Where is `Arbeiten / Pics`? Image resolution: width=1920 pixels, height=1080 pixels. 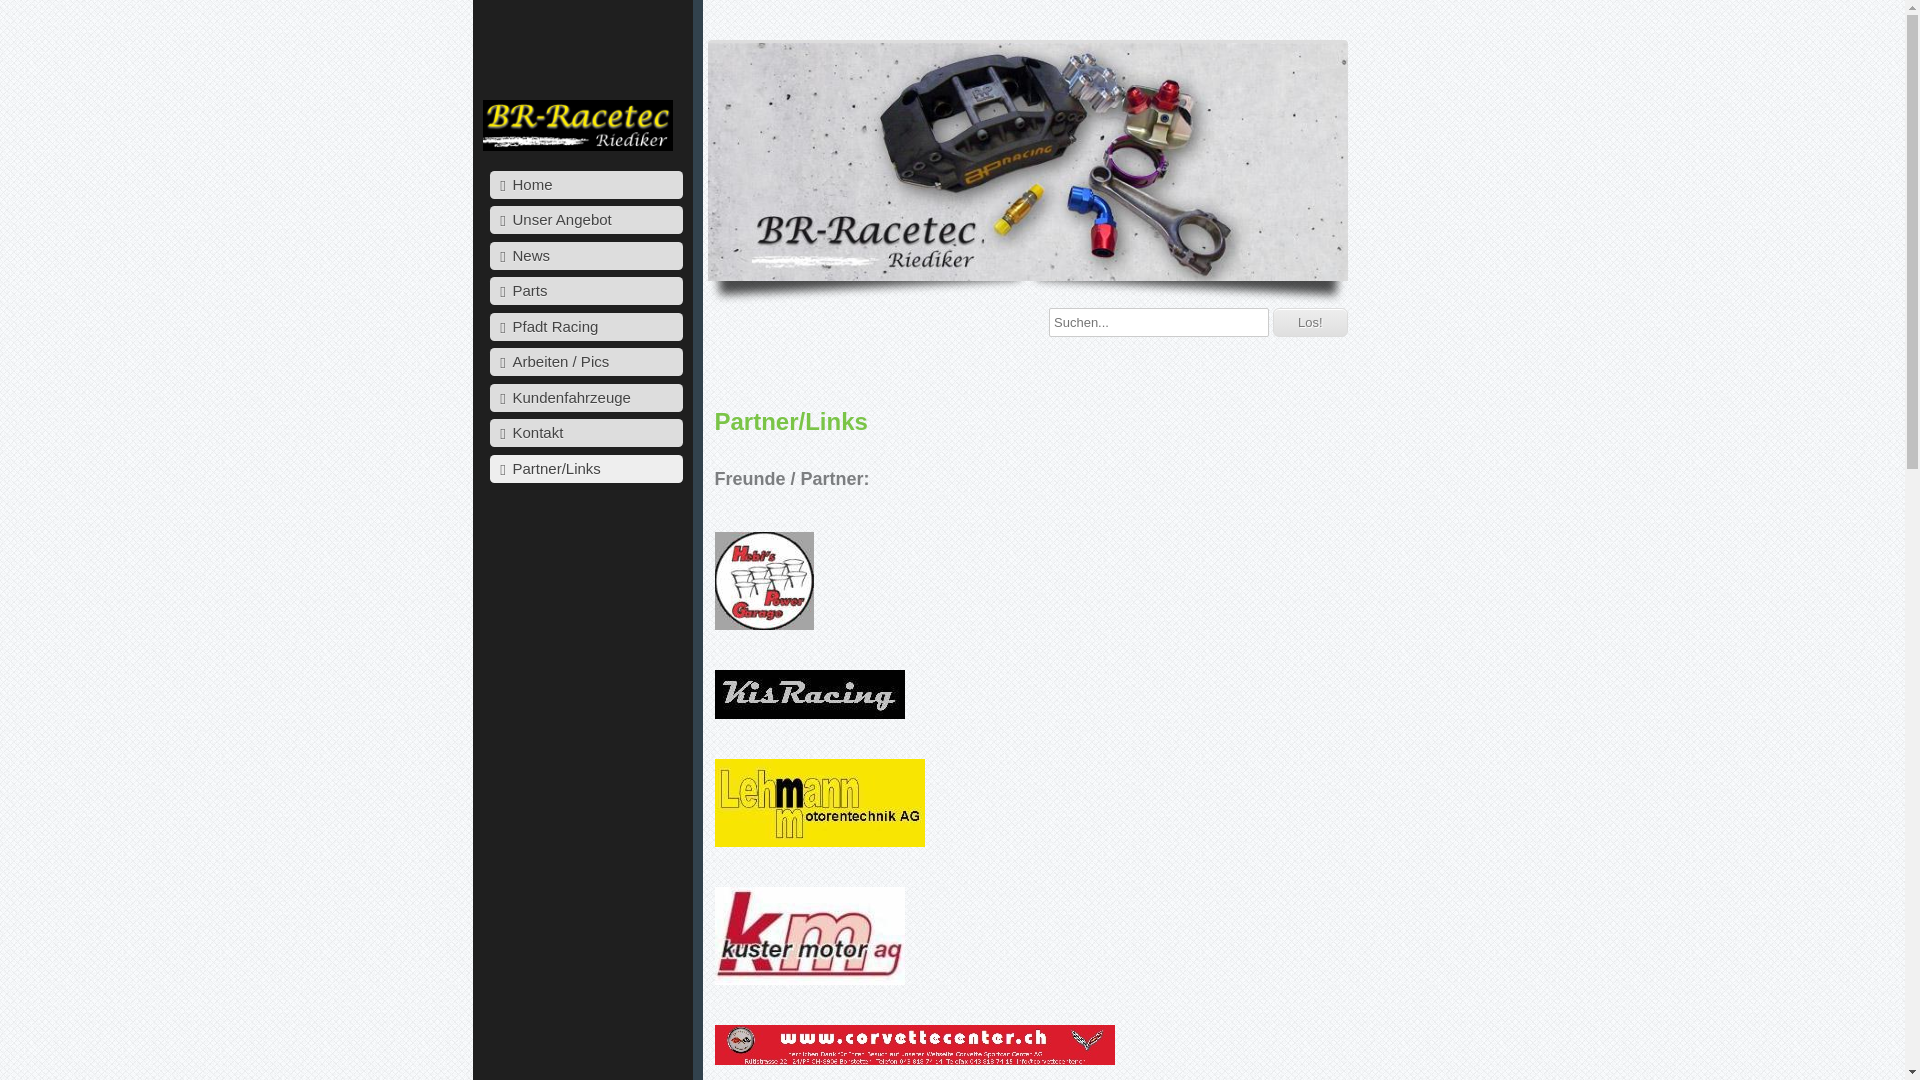
Arbeiten / Pics is located at coordinates (586, 362).